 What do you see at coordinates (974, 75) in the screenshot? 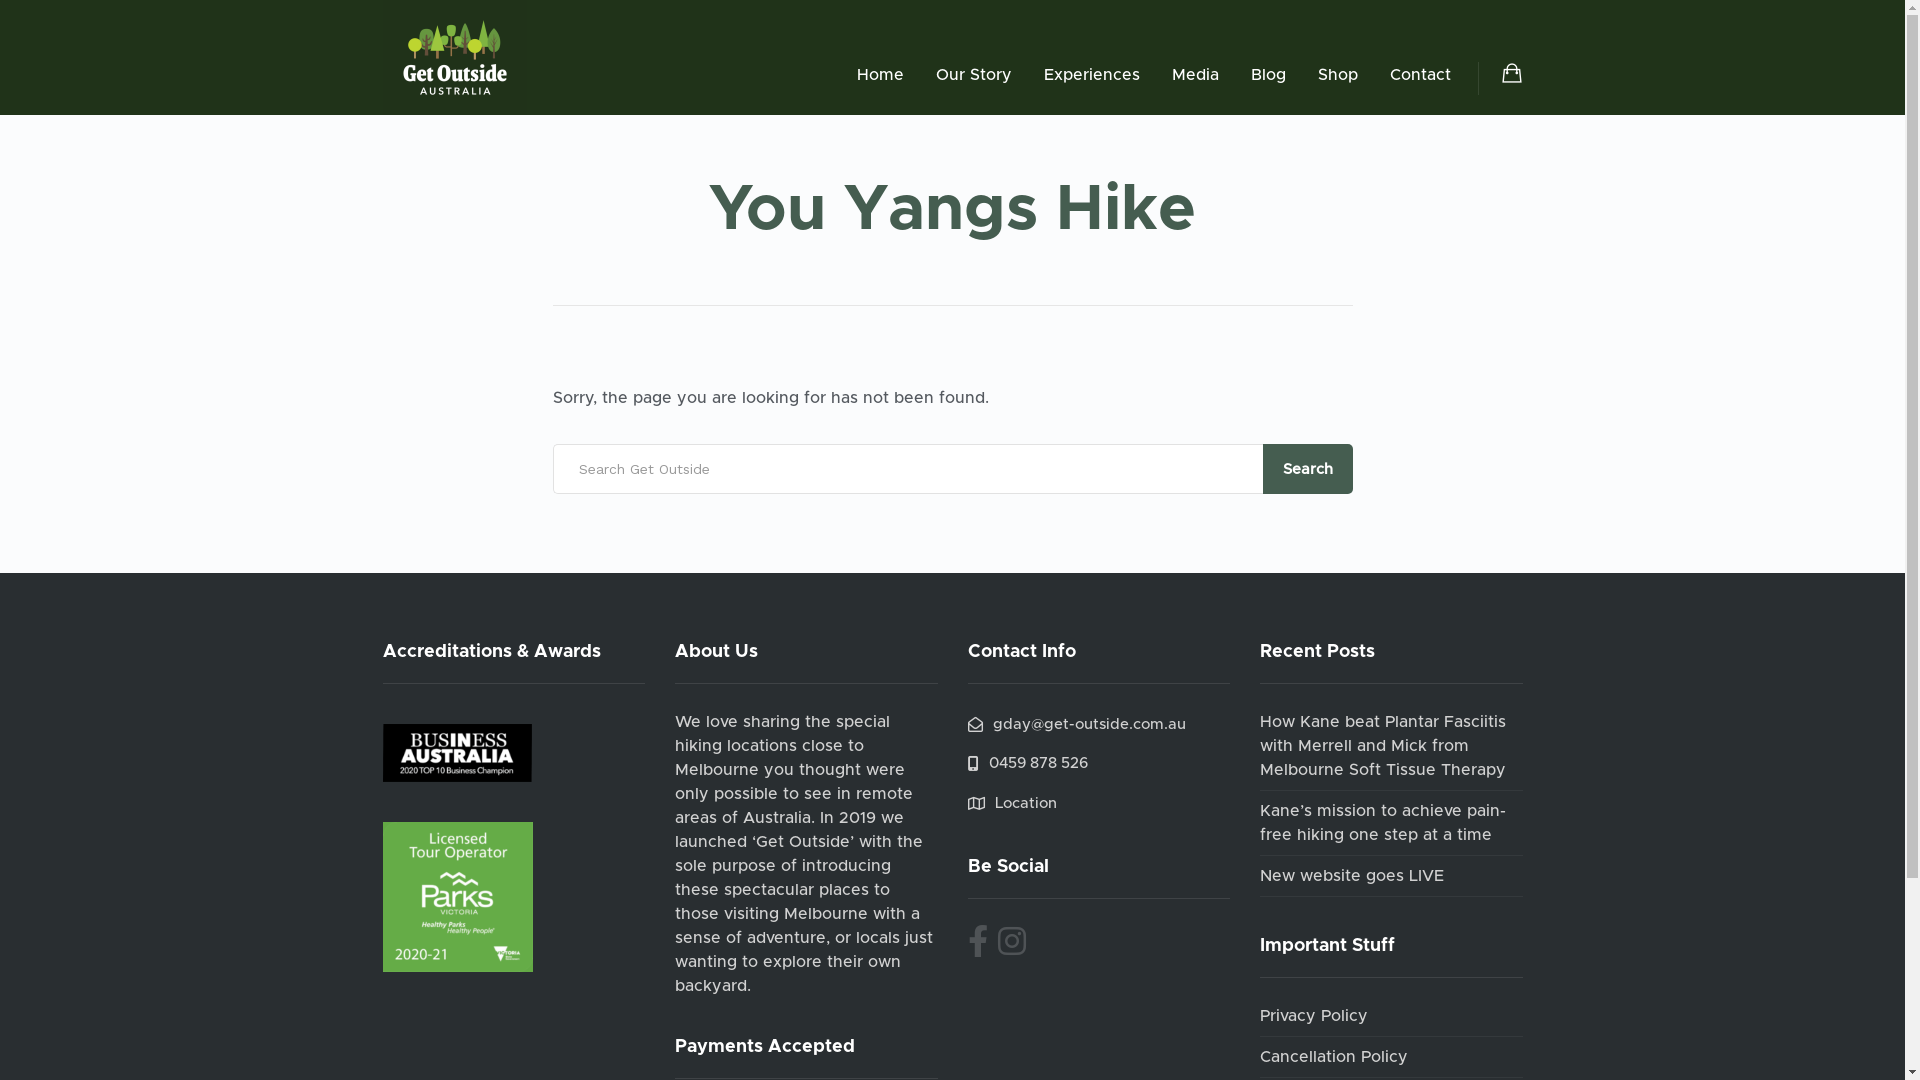
I see `Our Story` at bounding box center [974, 75].